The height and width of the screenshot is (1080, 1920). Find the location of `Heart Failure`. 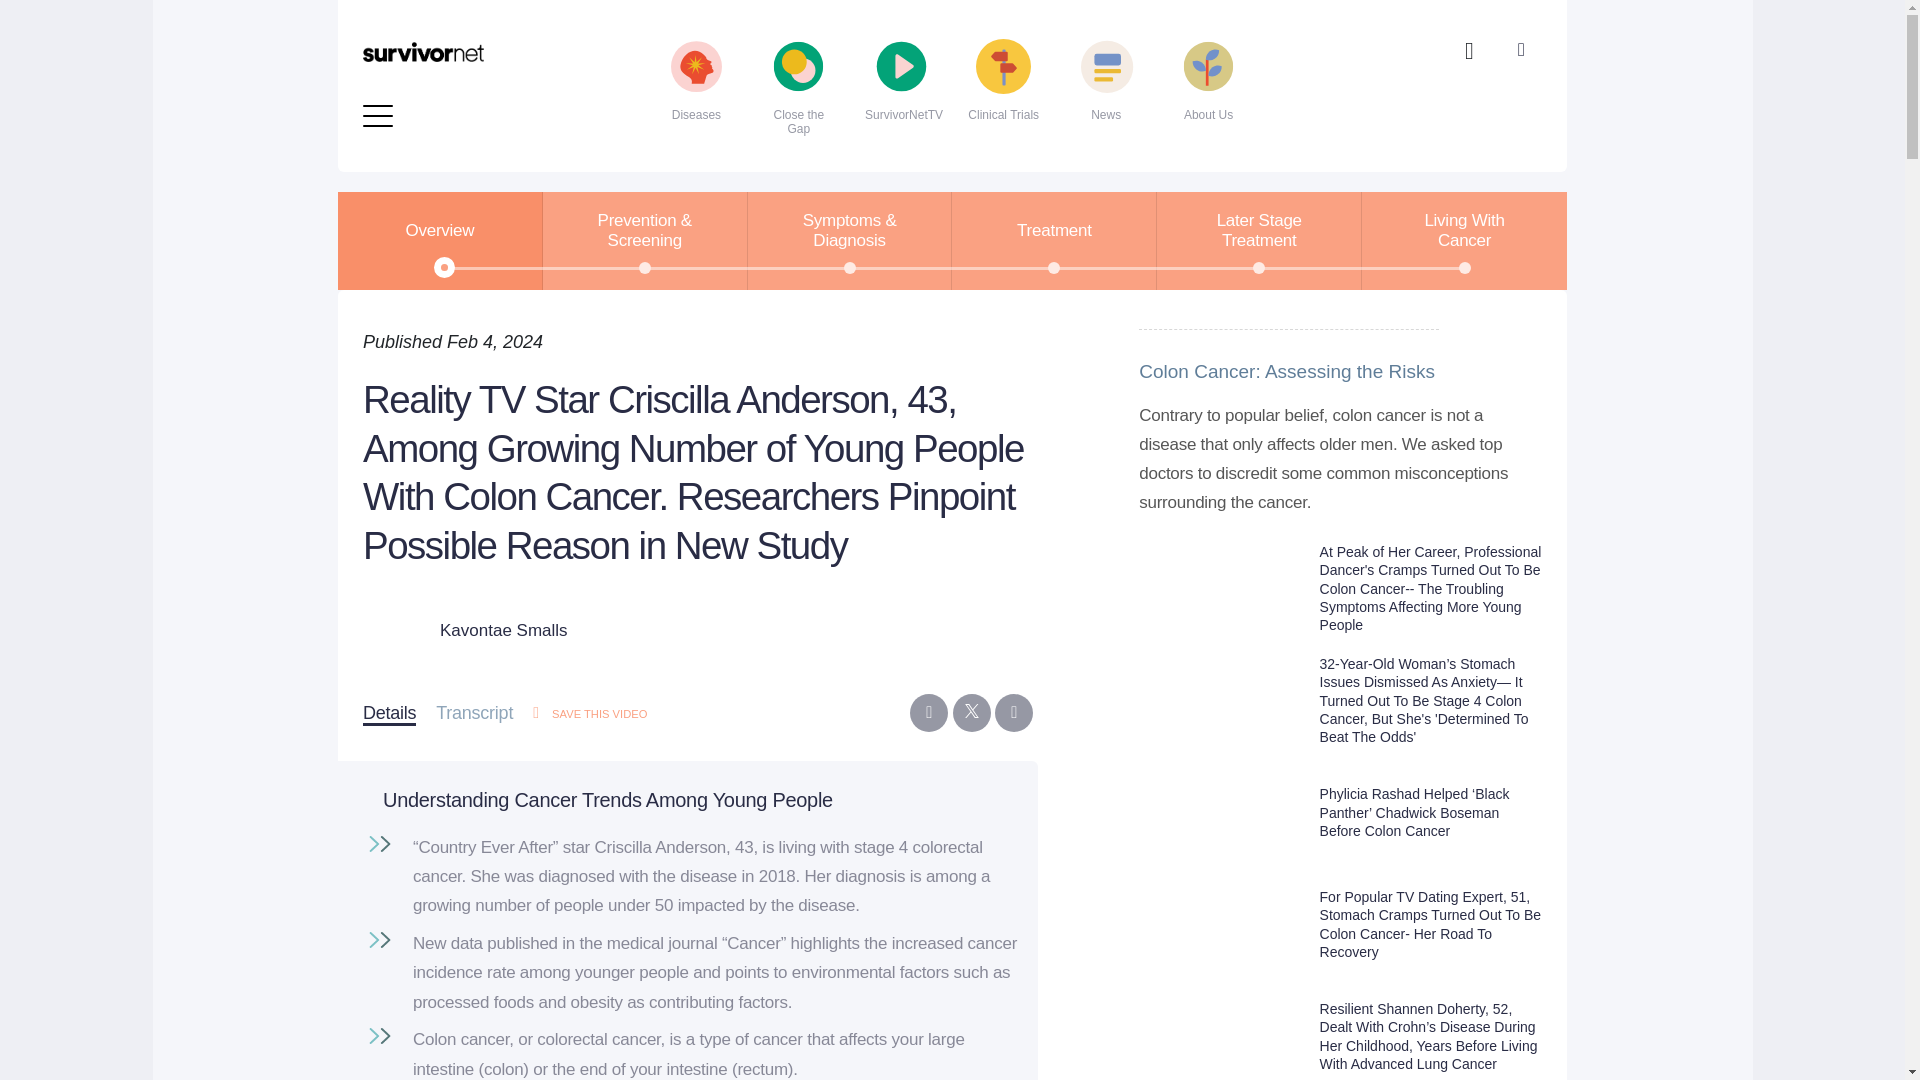

Heart Failure is located at coordinates (480, 38).